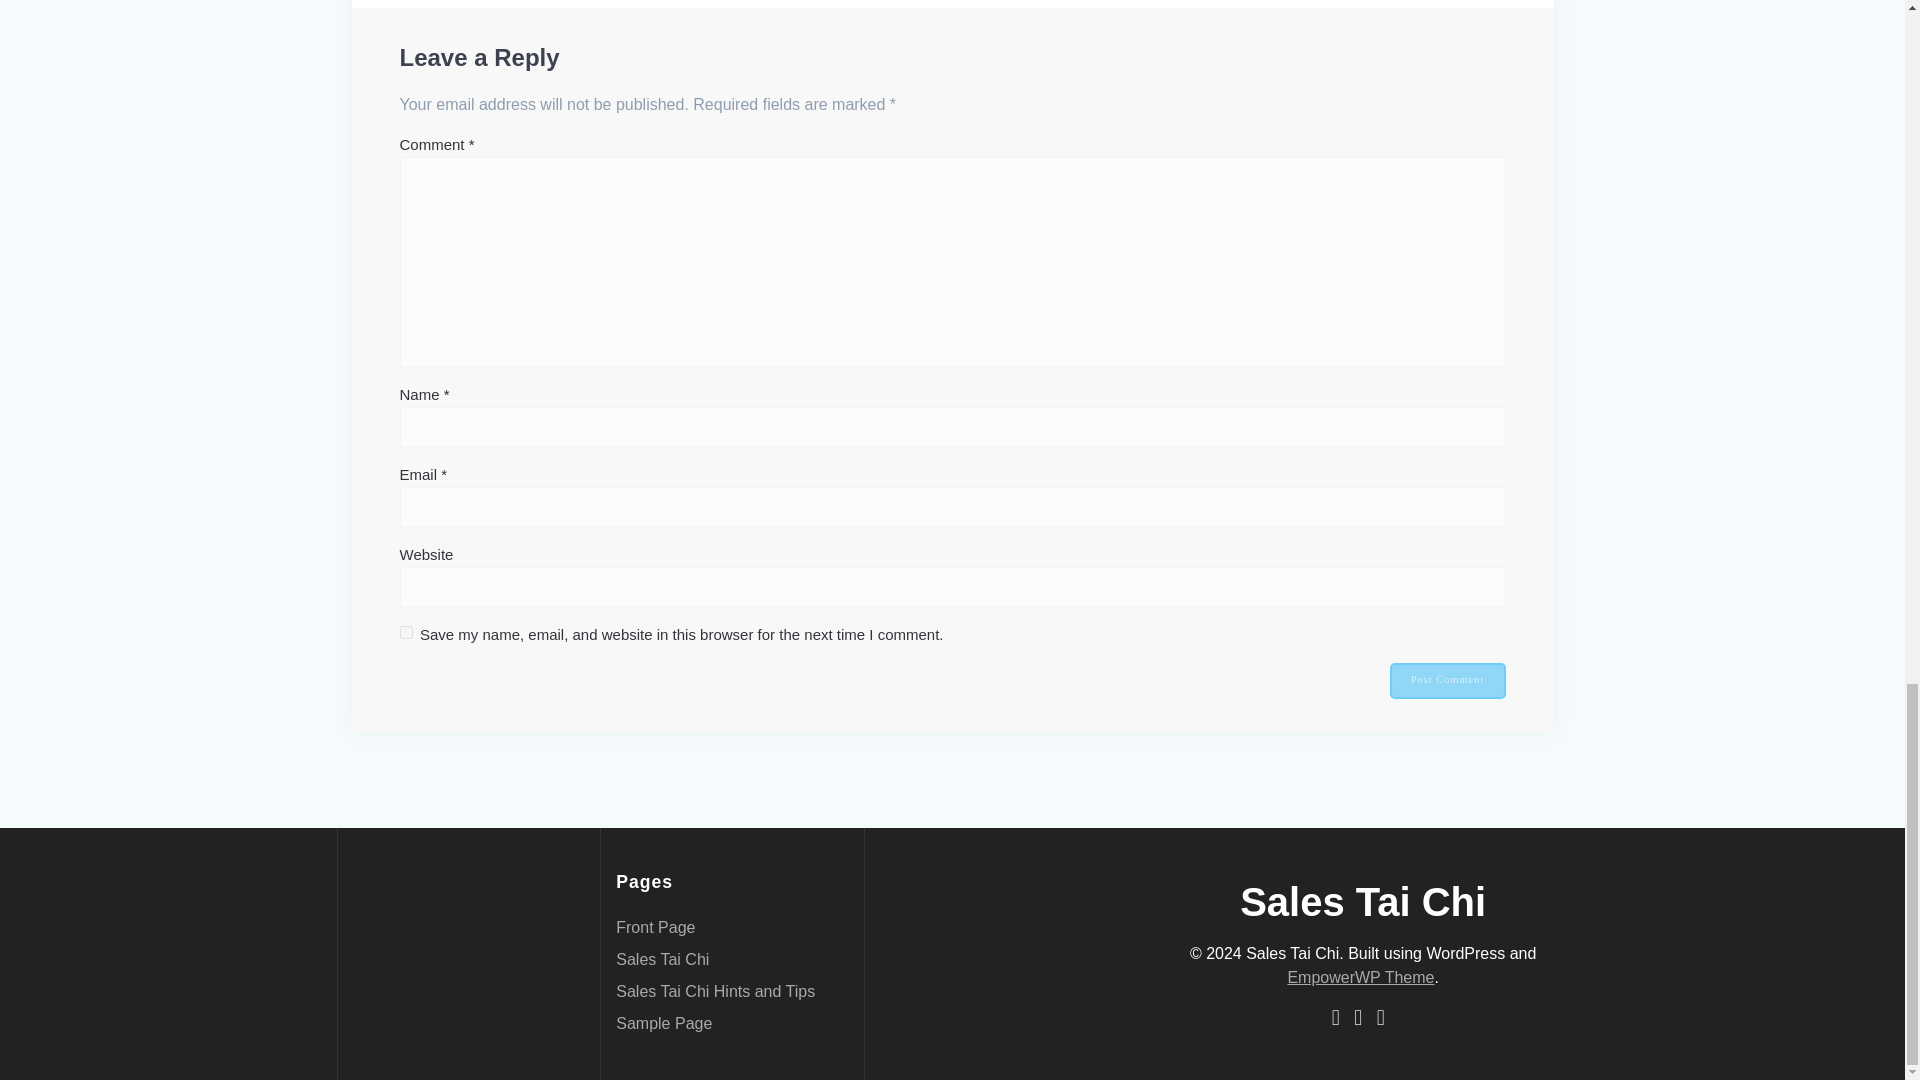 This screenshot has height=1080, width=1920. I want to click on Front Page, so click(656, 928).